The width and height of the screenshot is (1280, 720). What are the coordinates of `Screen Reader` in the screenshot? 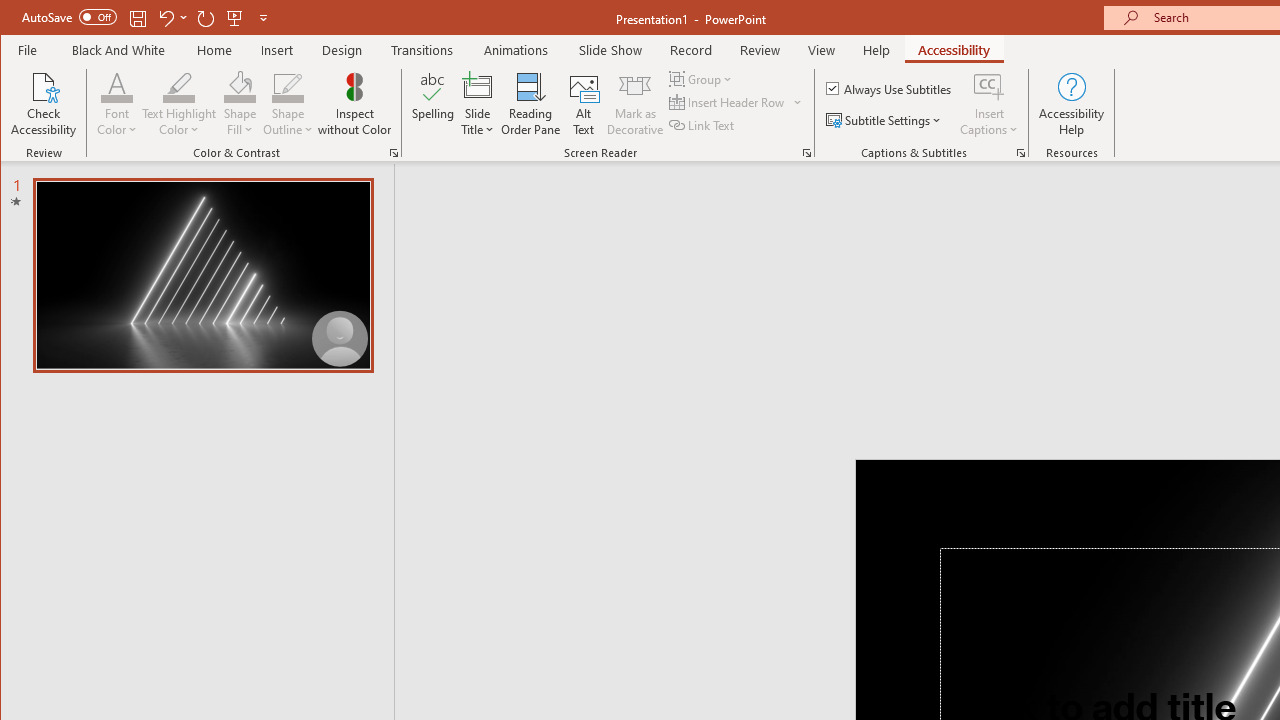 It's located at (806, 152).